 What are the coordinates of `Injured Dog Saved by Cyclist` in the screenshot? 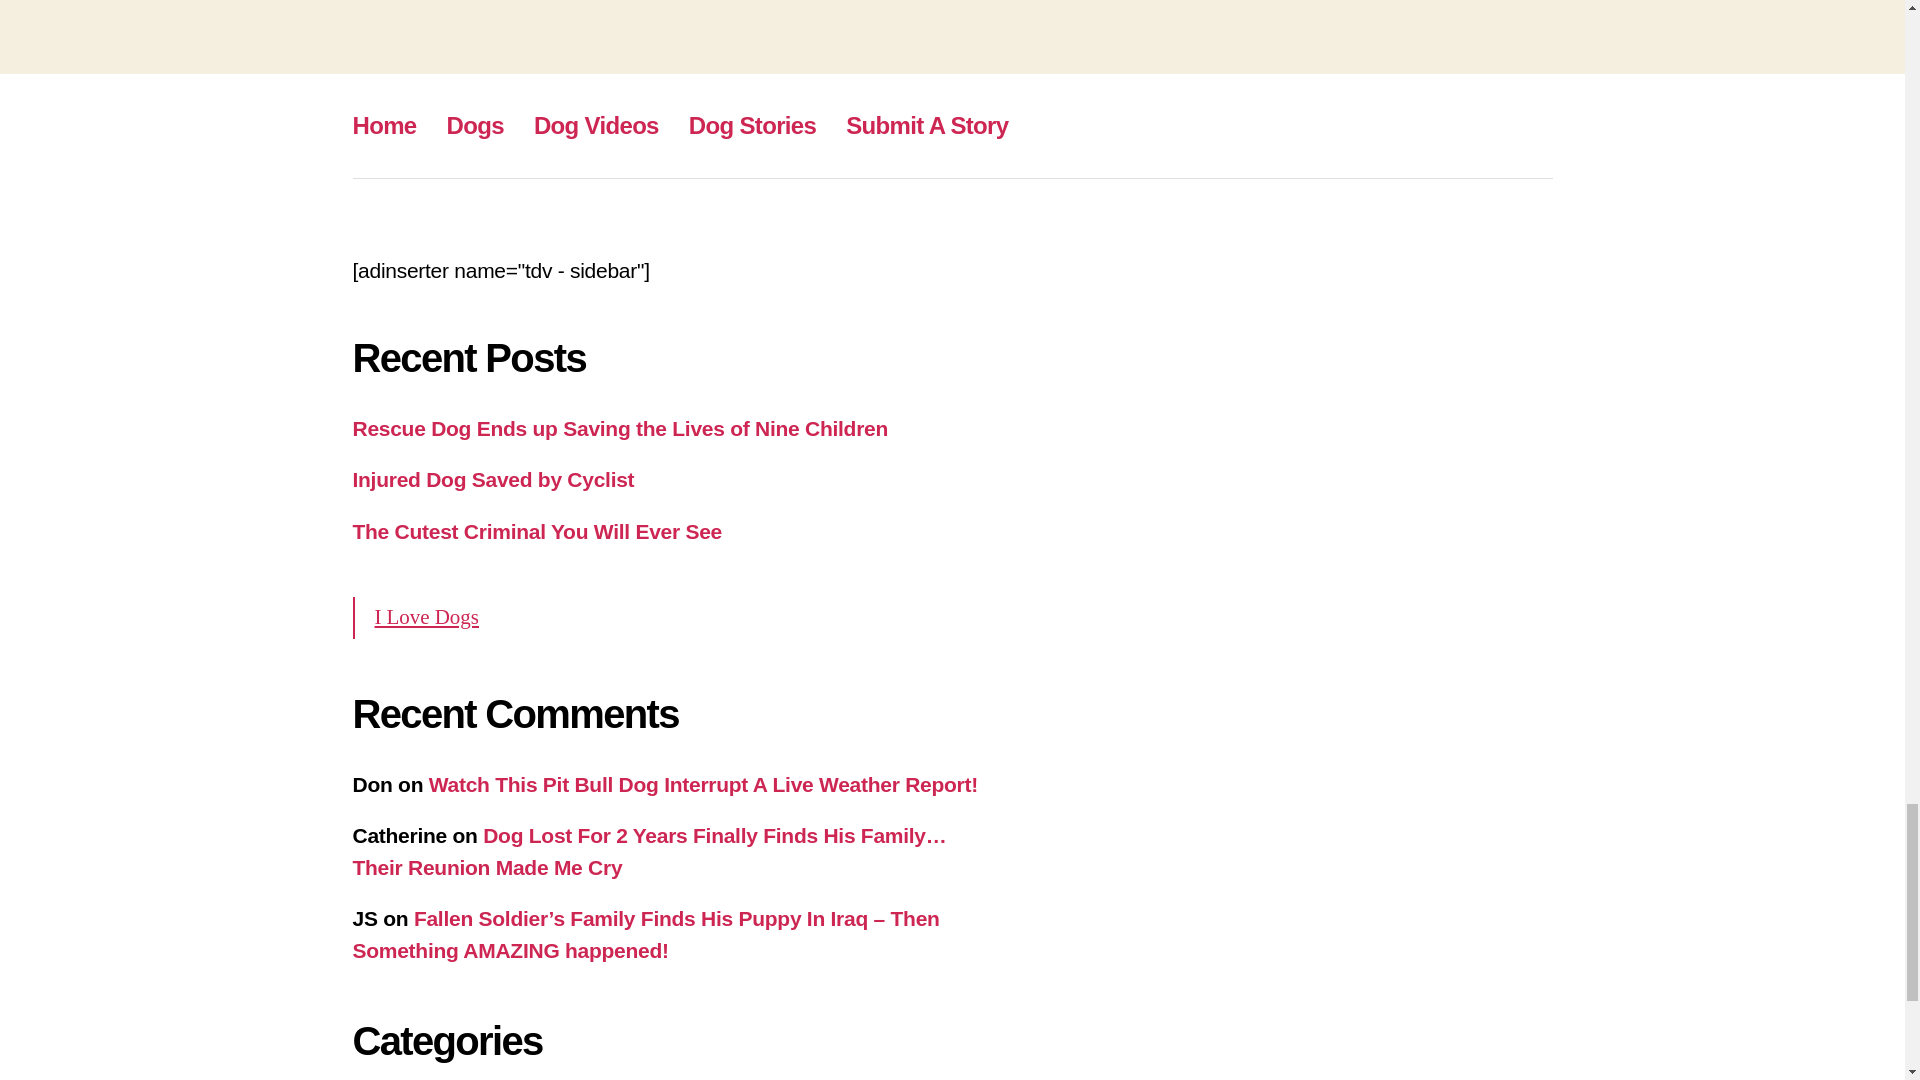 It's located at (492, 479).